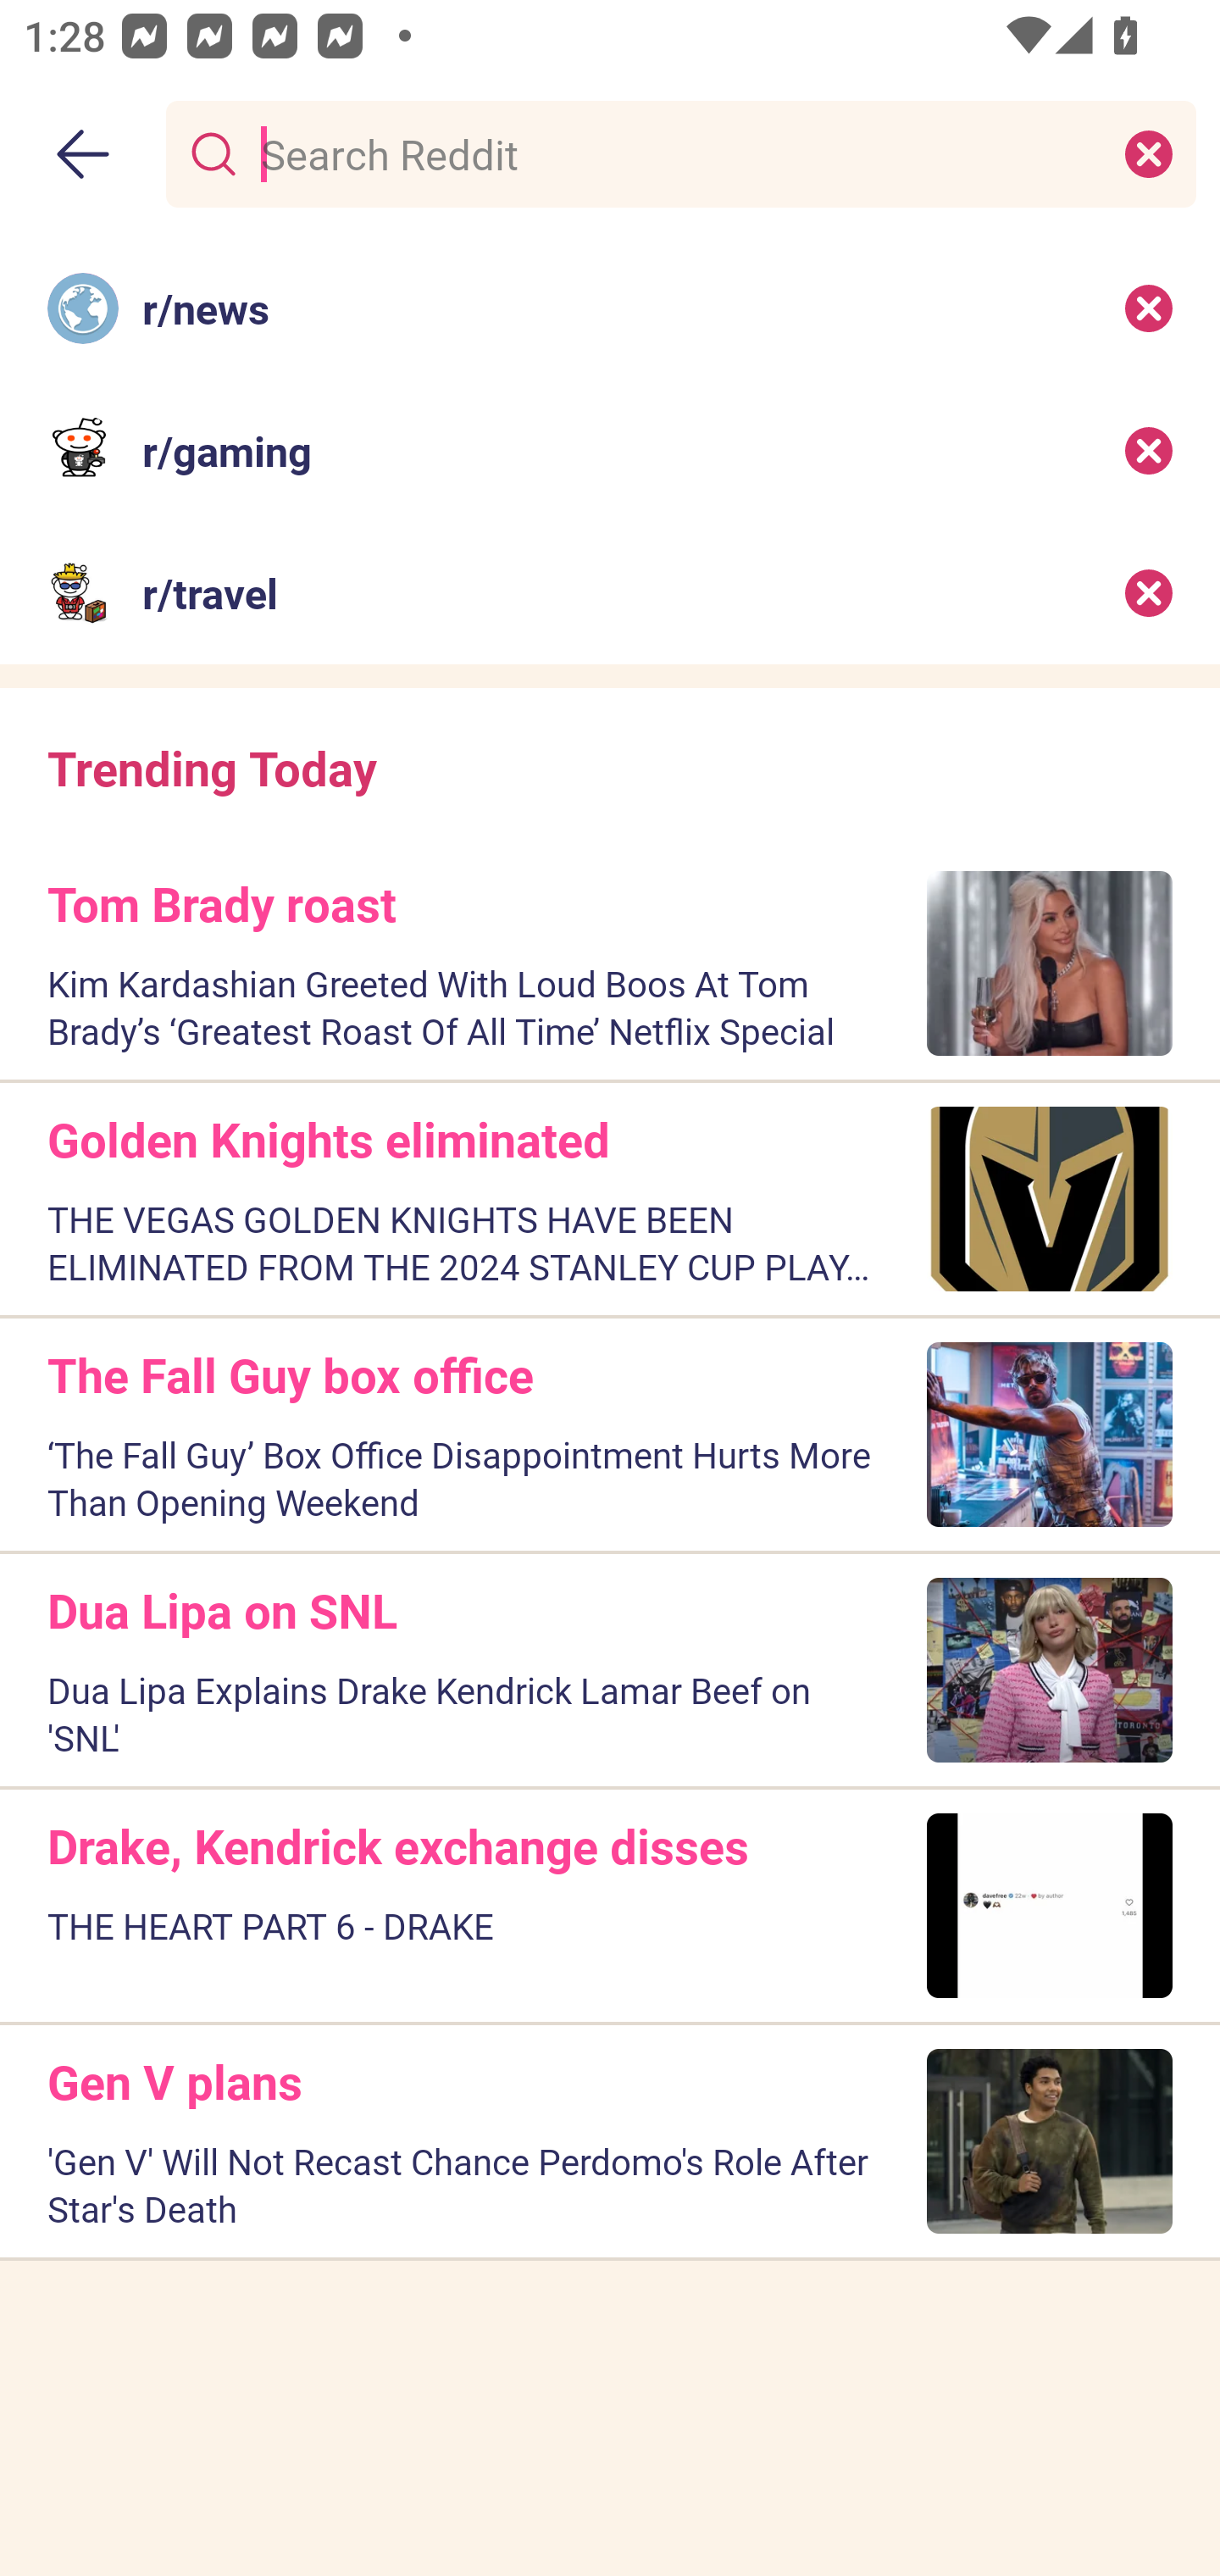 Image resolution: width=1220 pixels, height=2576 pixels. Describe the element at coordinates (1149, 593) in the screenshot. I see `Remove` at that location.